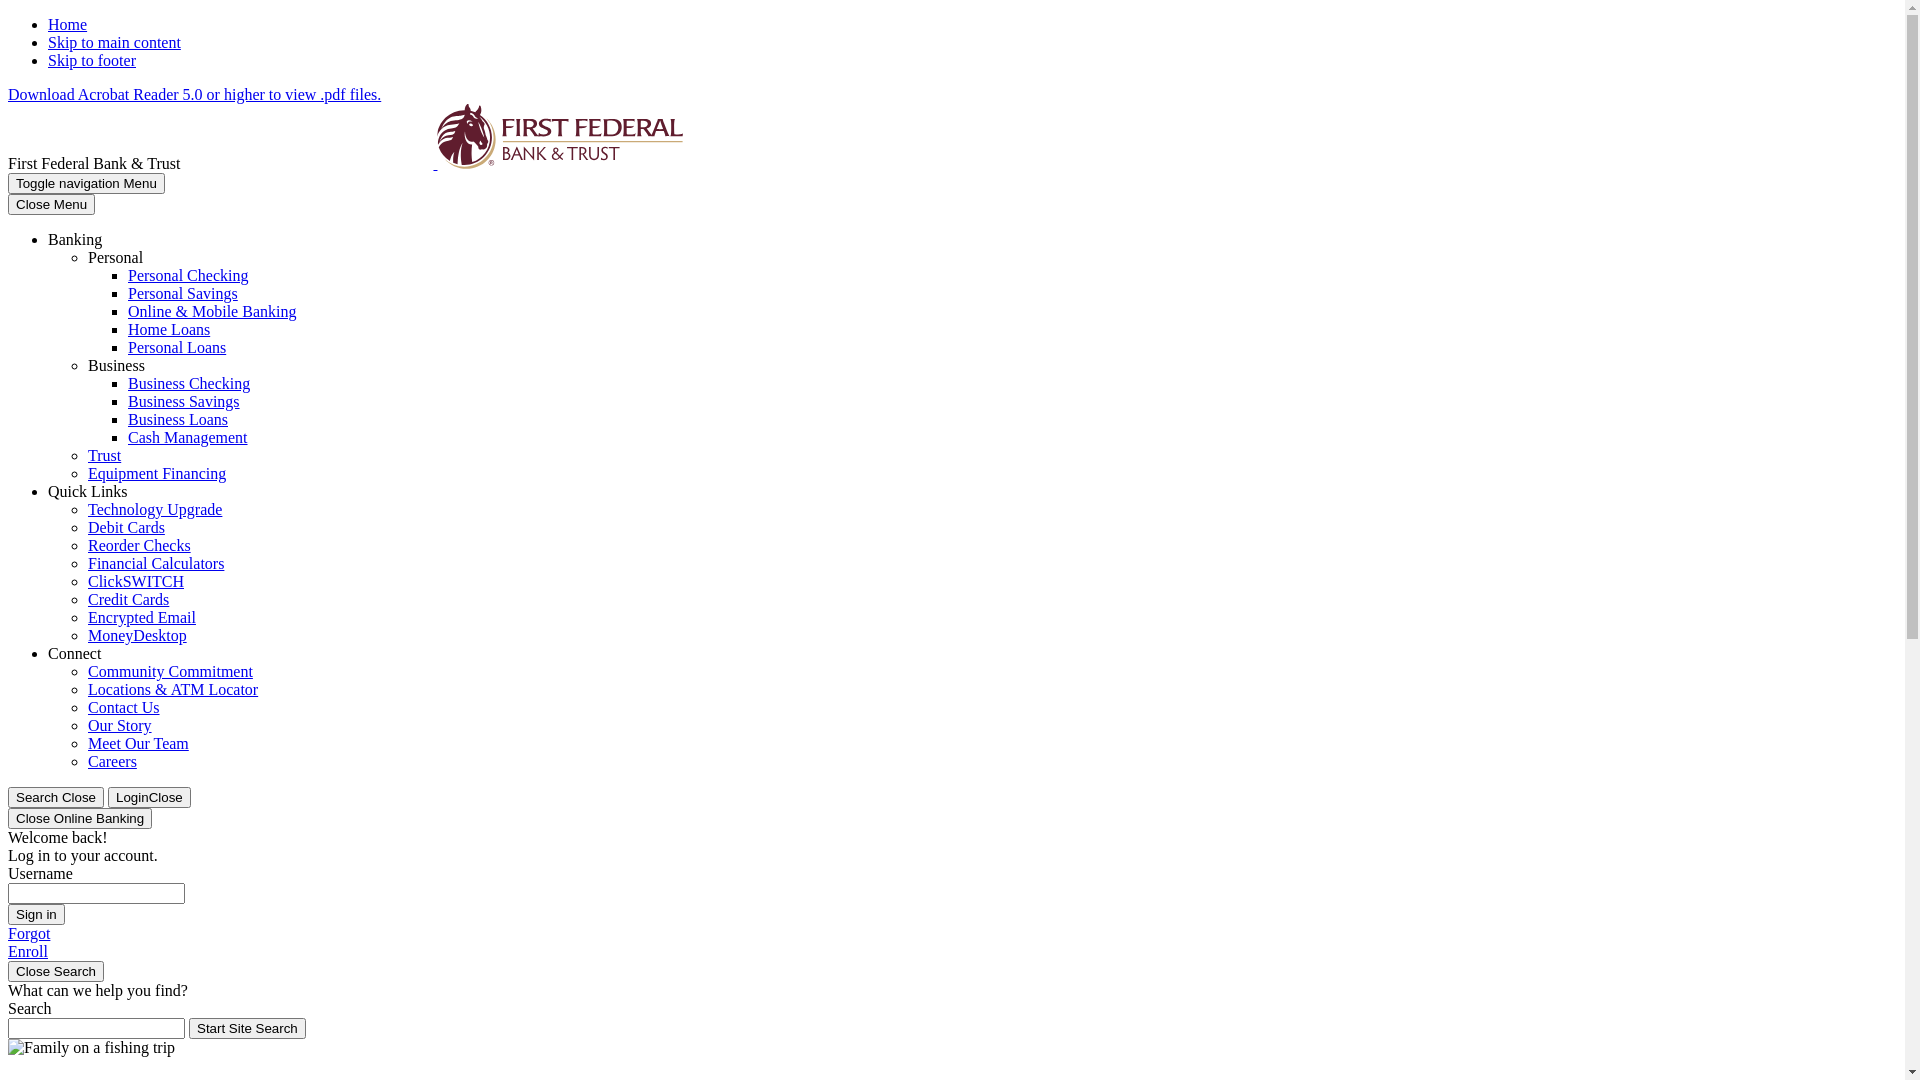 The image size is (1920, 1080). I want to click on Download Acrobat Reader 5.0 or higher to view .pdf files., so click(194, 94).